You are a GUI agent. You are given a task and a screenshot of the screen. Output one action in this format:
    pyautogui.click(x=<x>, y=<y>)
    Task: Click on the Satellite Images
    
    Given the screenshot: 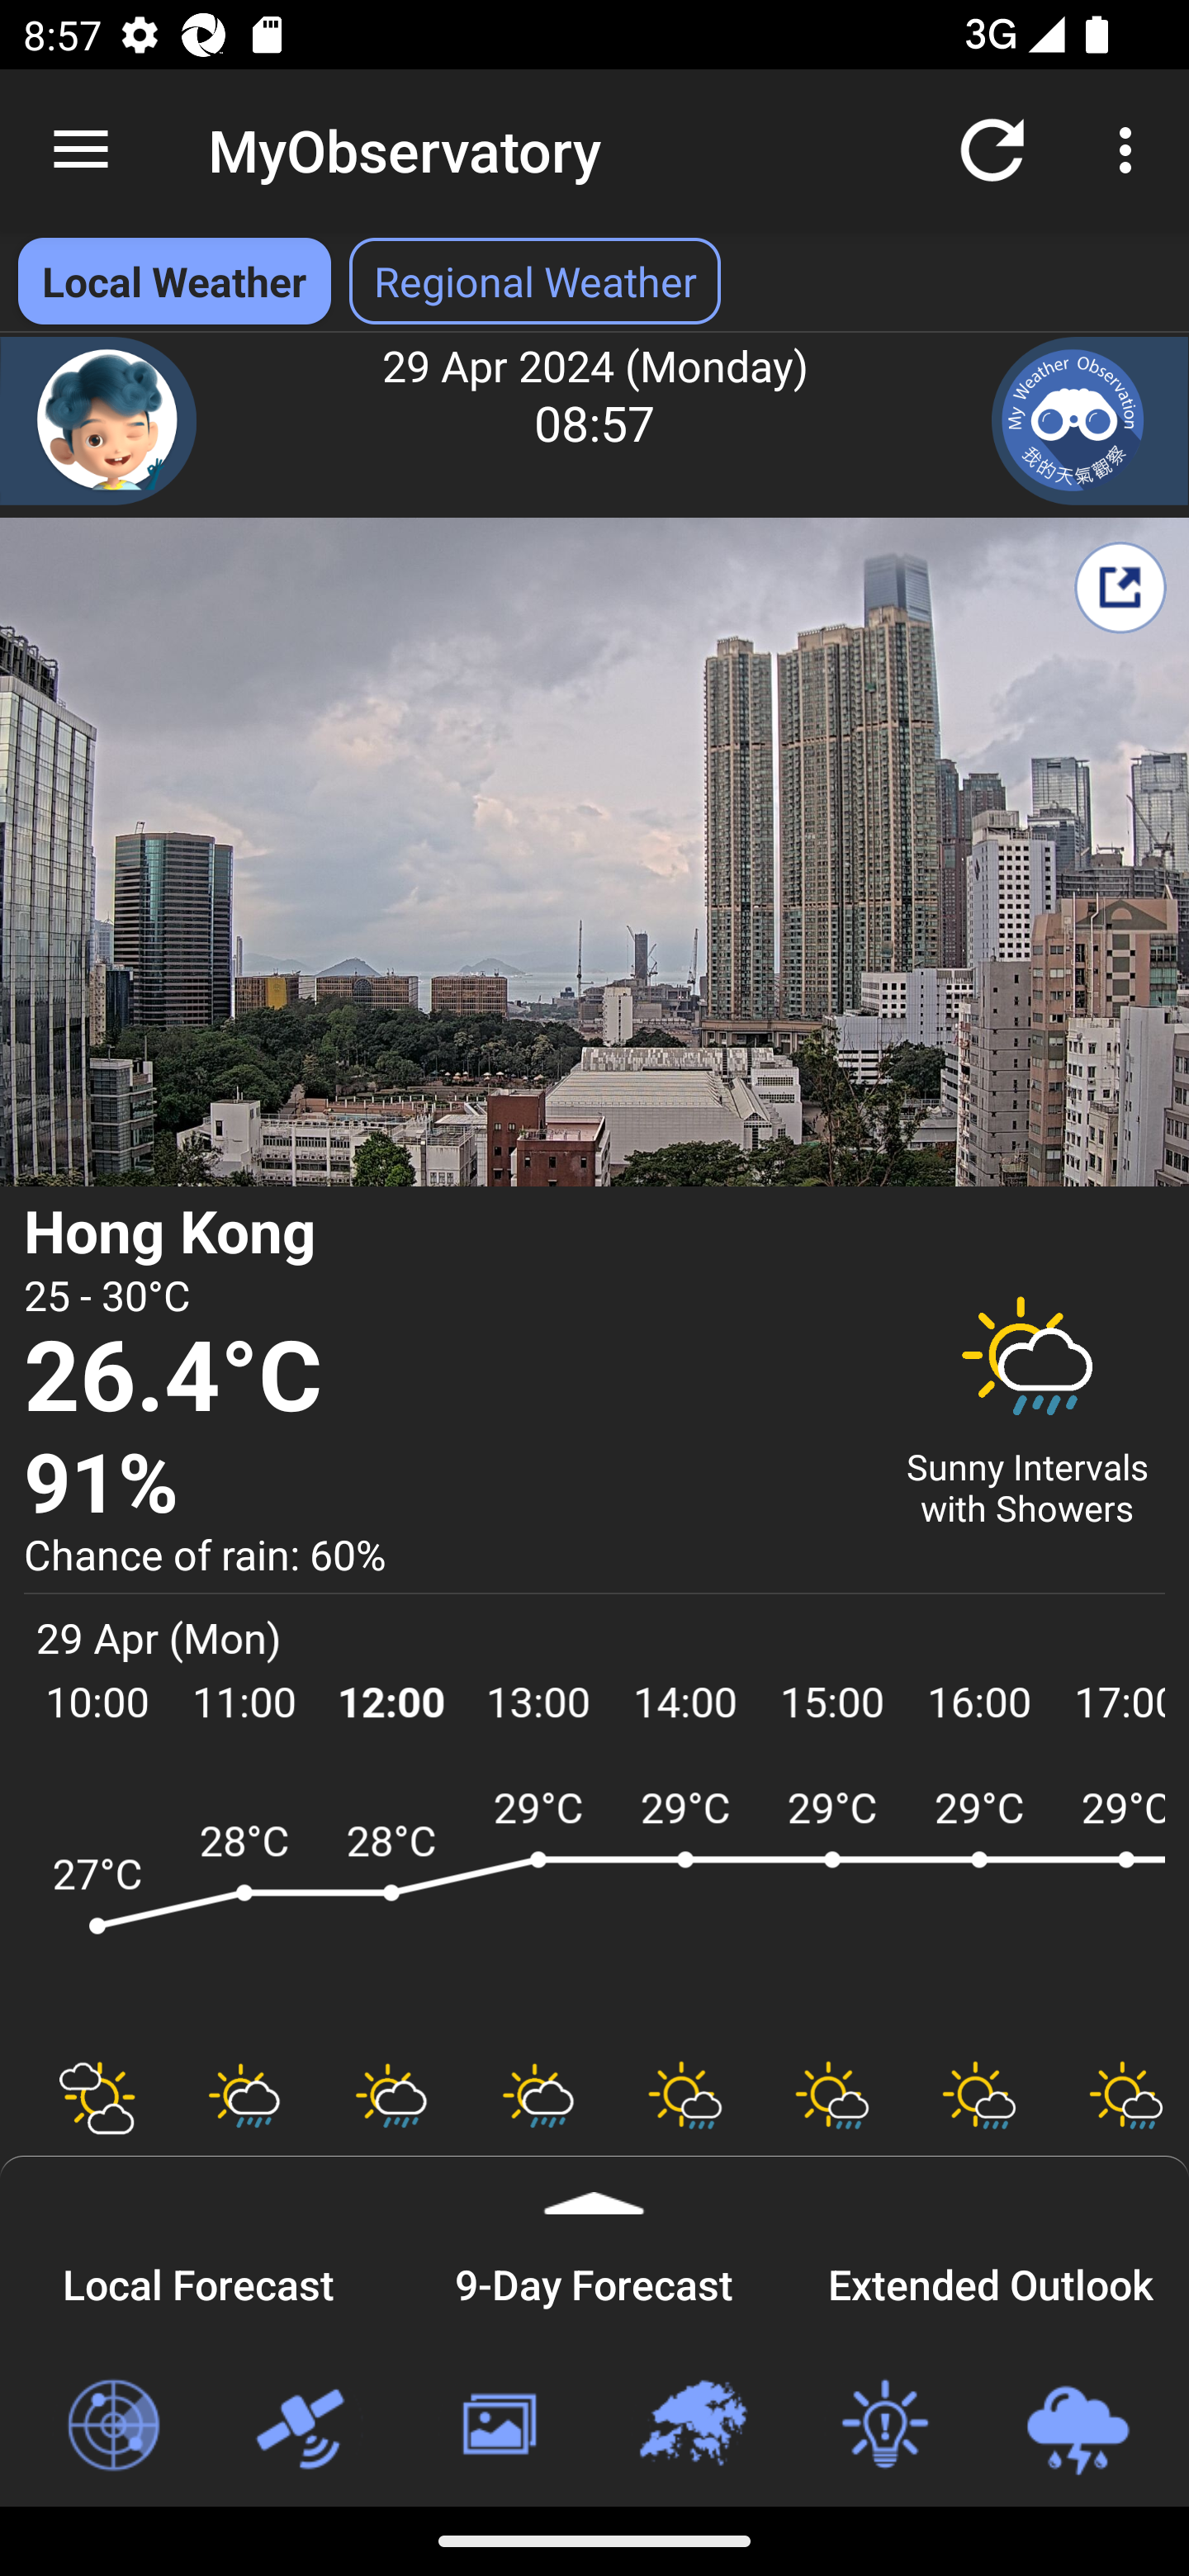 What is the action you would take?
    pyautogui.click(x=305, y=2426)
    